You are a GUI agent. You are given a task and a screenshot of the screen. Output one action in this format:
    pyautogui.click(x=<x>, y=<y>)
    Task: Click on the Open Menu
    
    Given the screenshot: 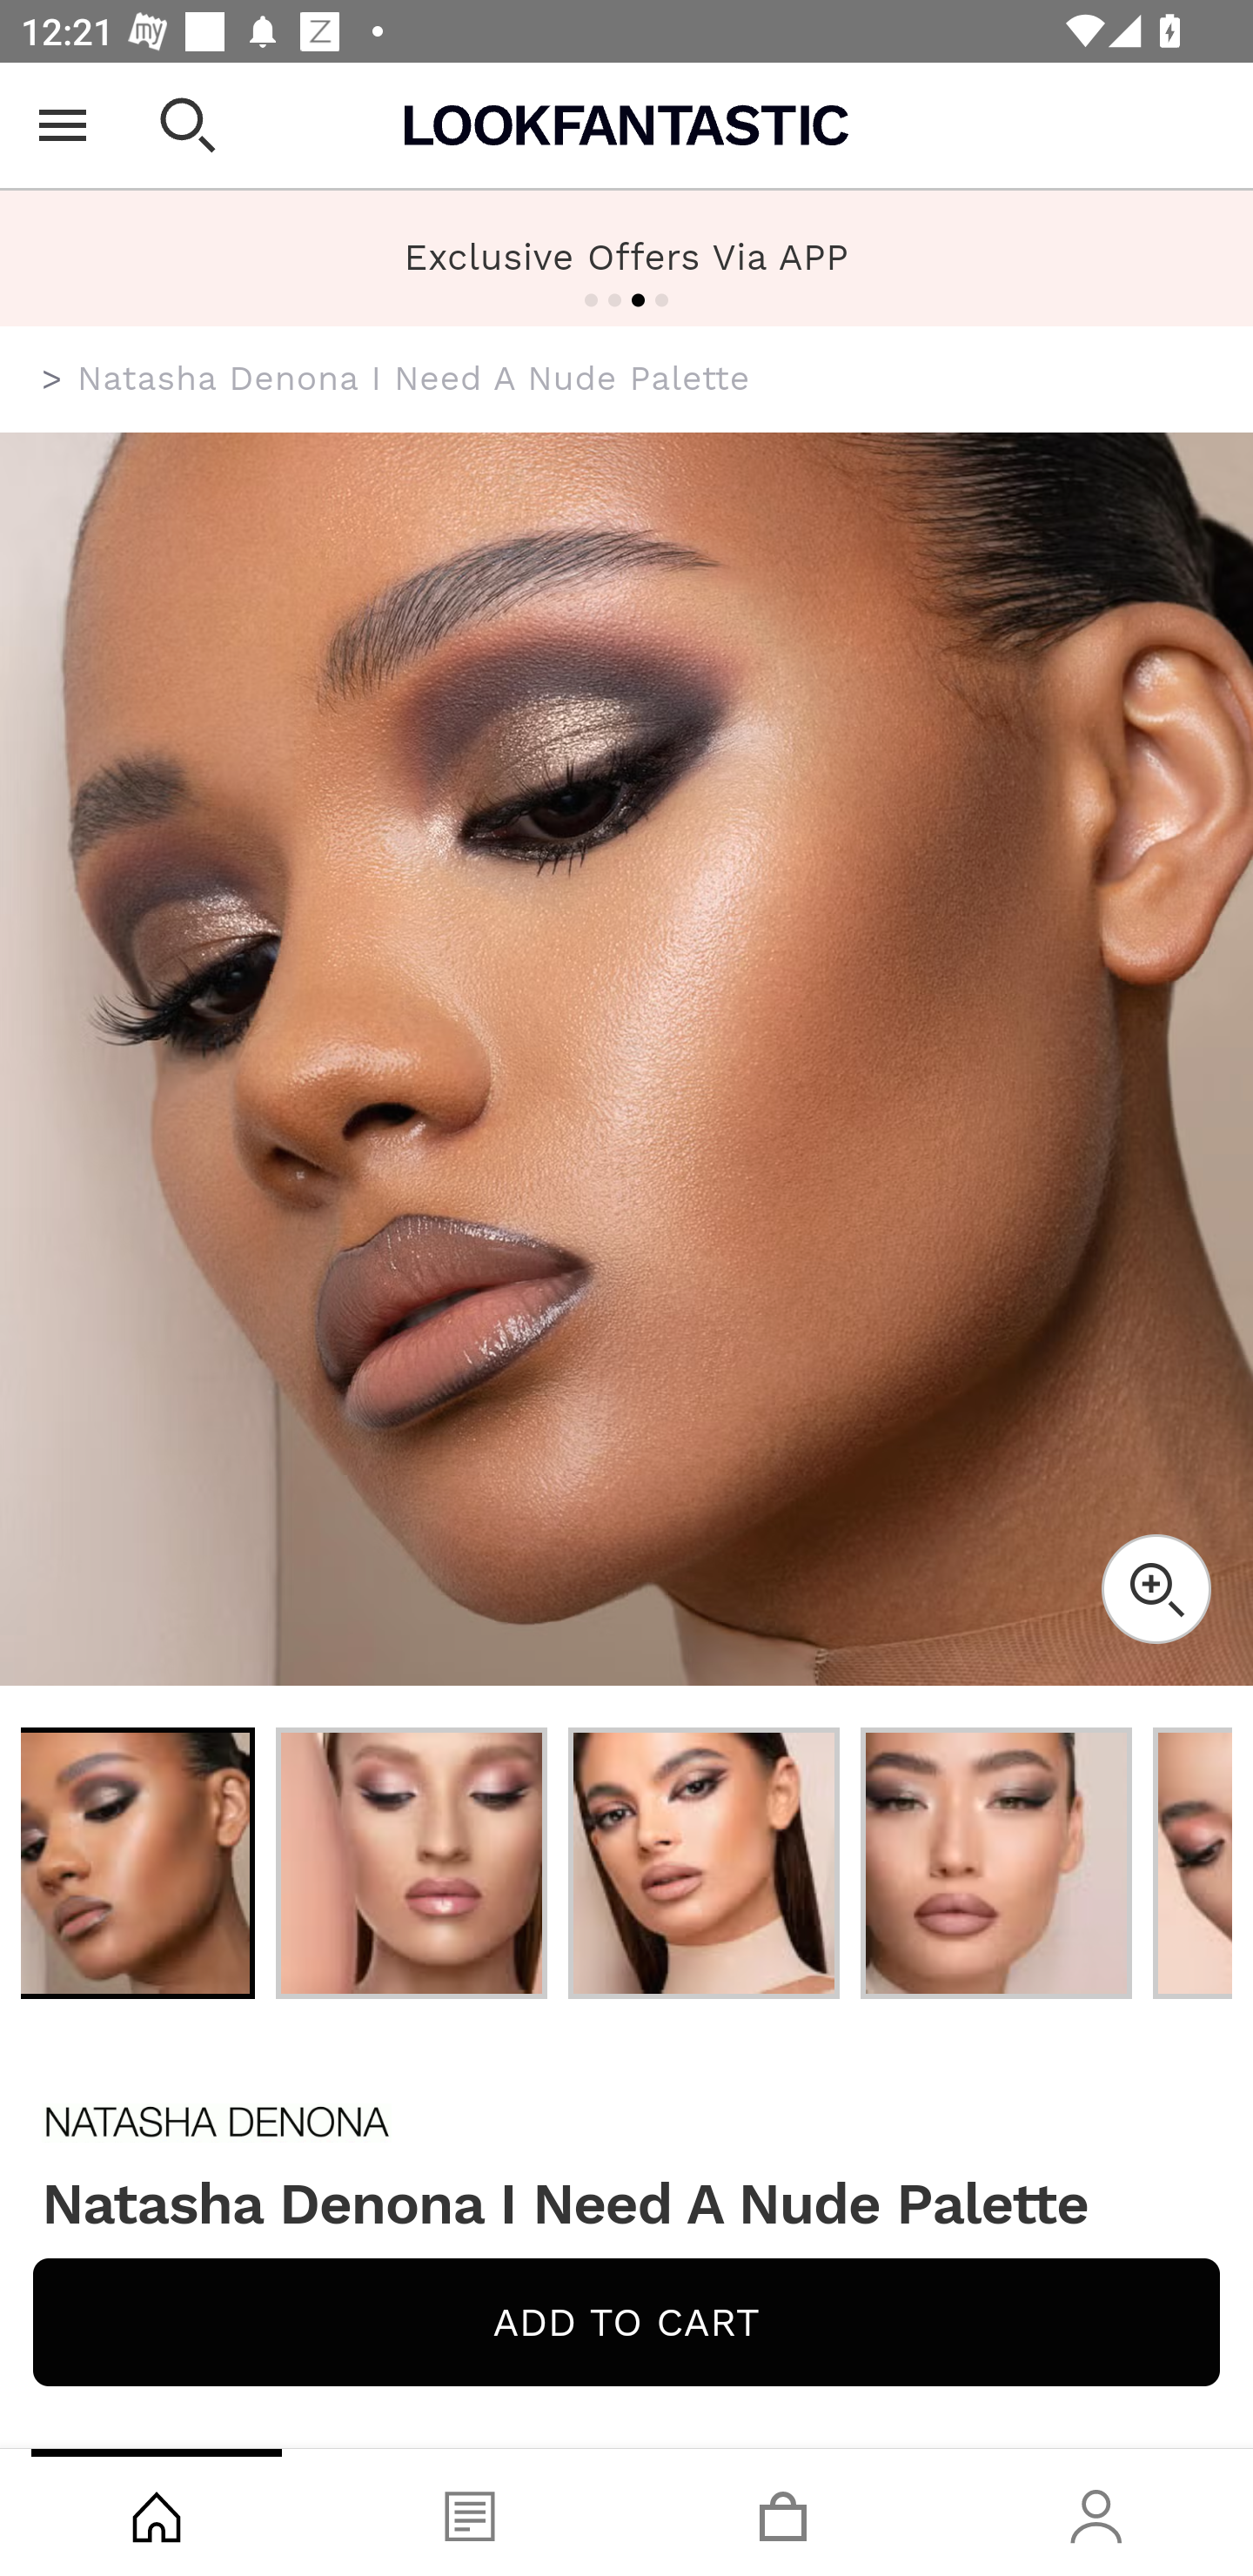 What is the action you would take?
    pyautogui.click(x=63, y=125)
    